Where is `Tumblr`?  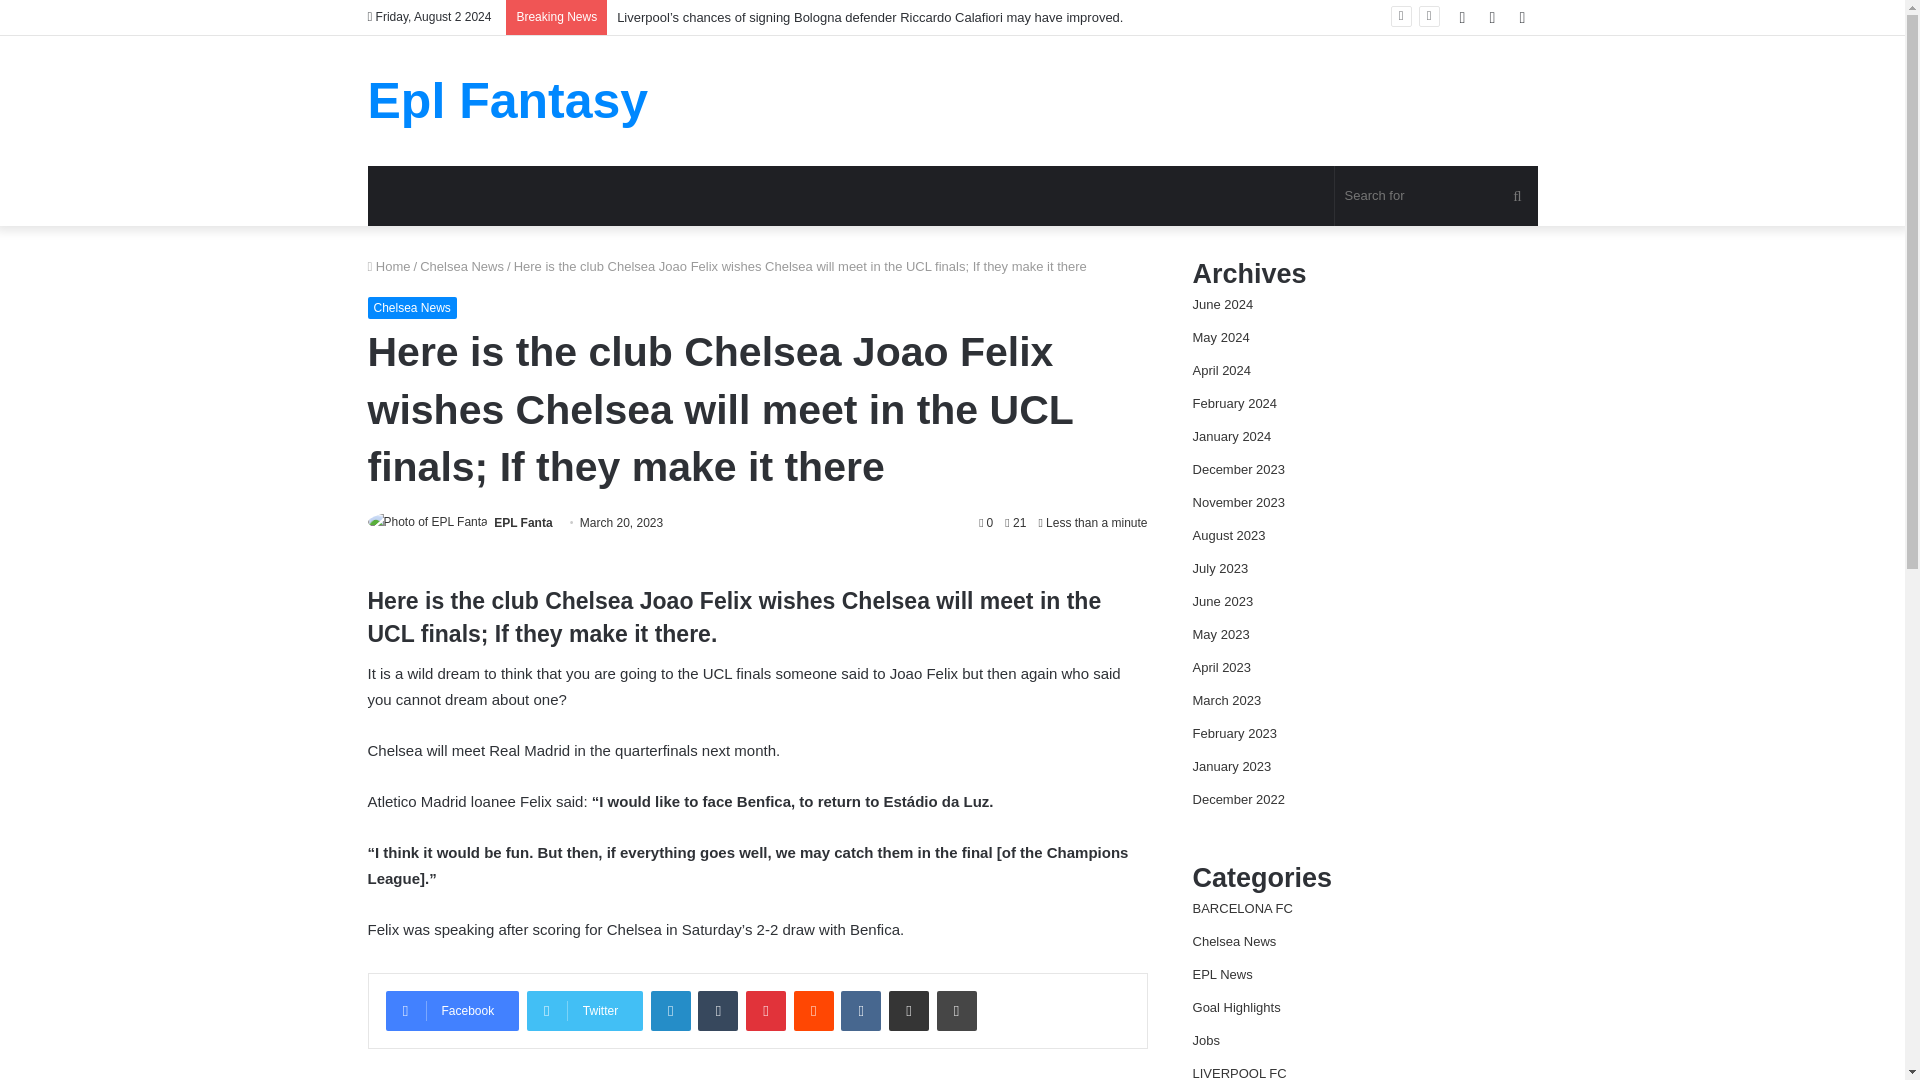 Tumblr is located at coordinates (718, 1011).